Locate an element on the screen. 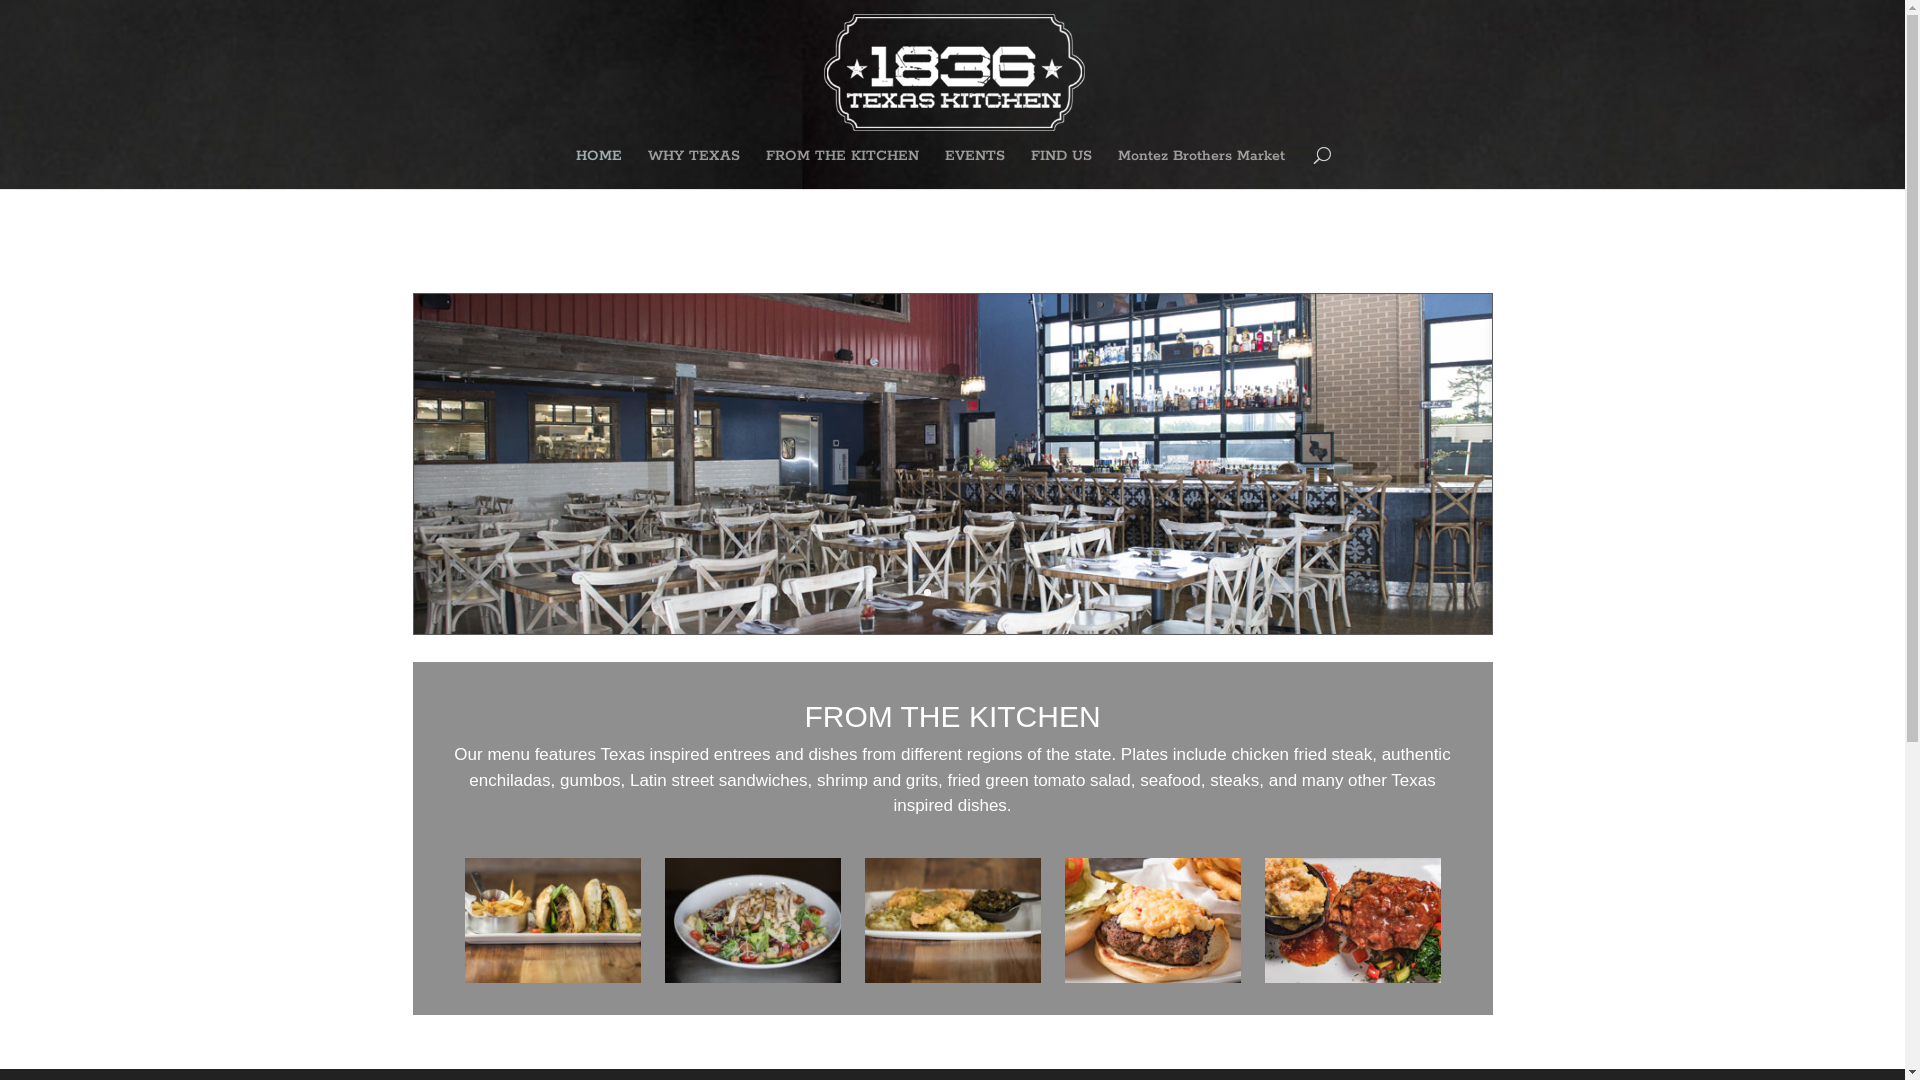 This screenshot has width=1920, height=1080. 1 is located at coordinates (910, 592).